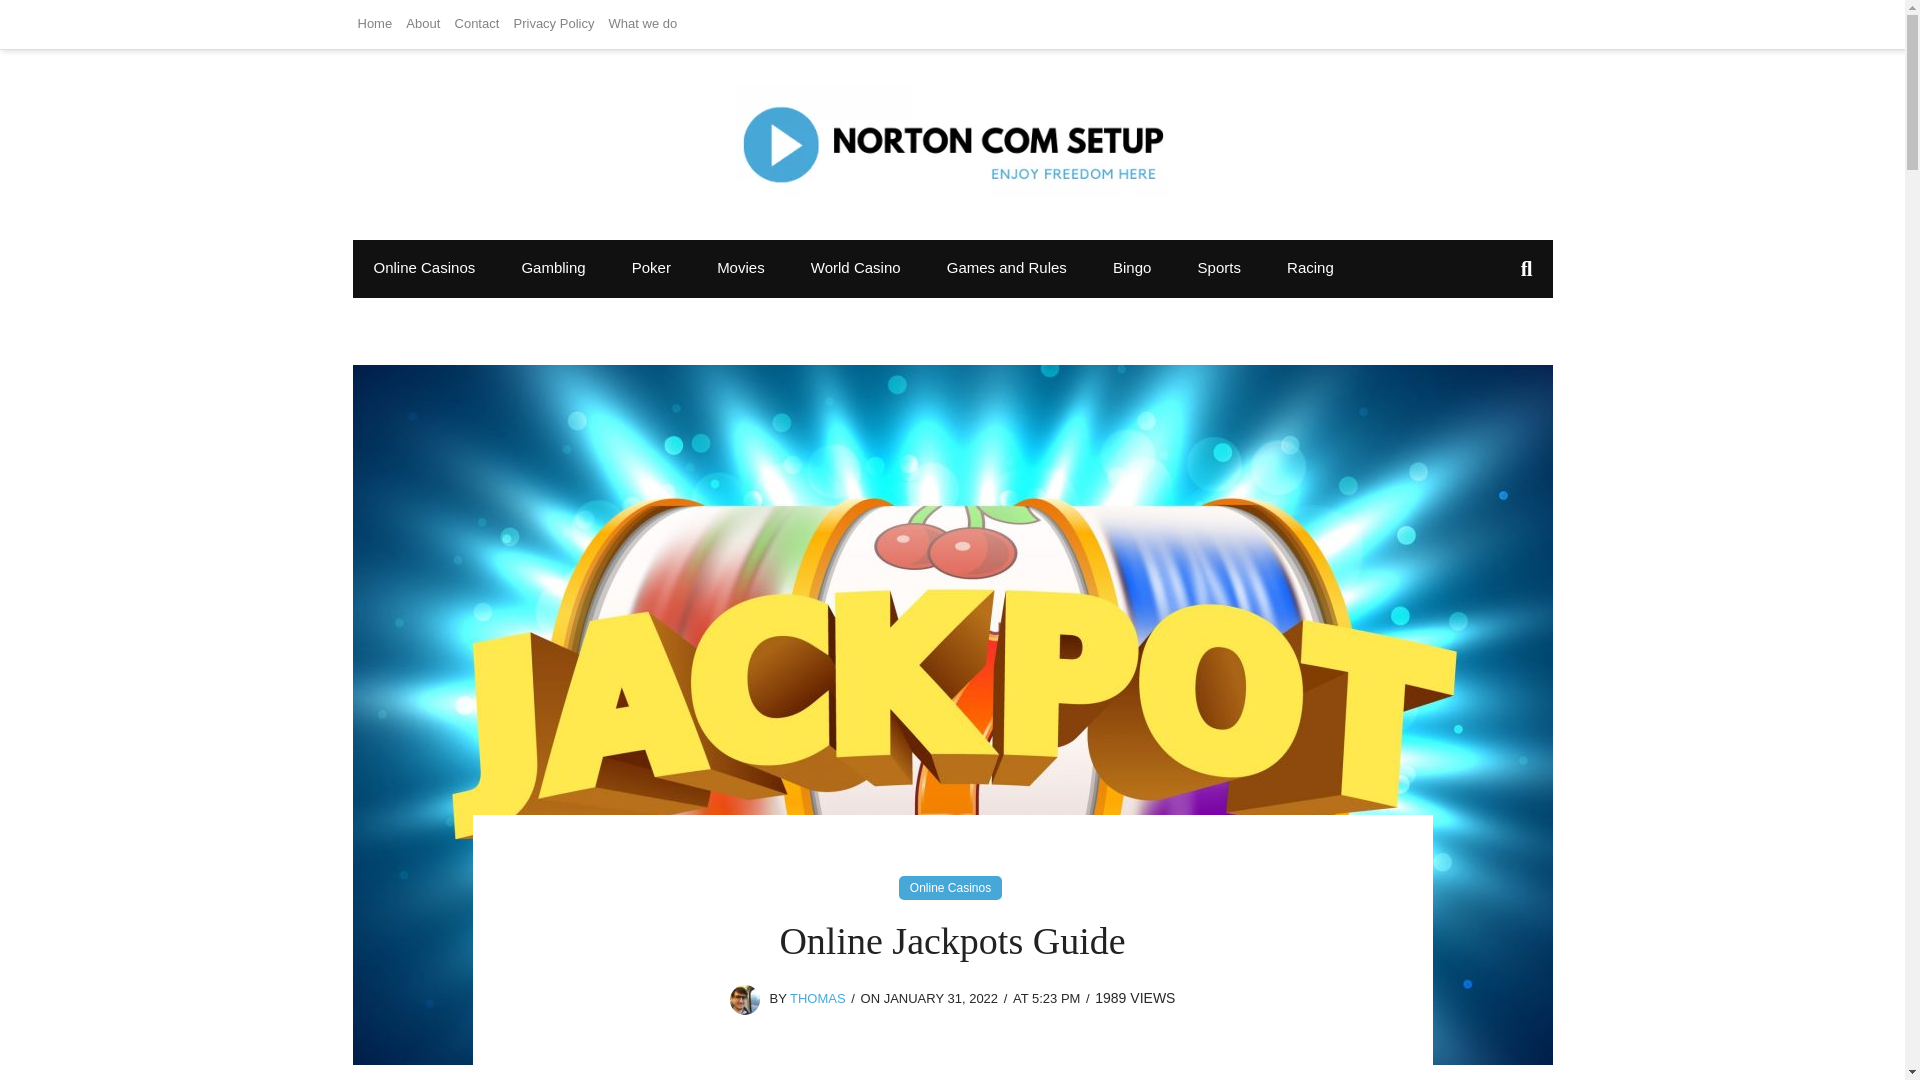 This screenshot has height=1080, width=1920. What do you see at coordinates (476, 24) in the screenshot?
I see `Contact` at bounding box center [476, 24].